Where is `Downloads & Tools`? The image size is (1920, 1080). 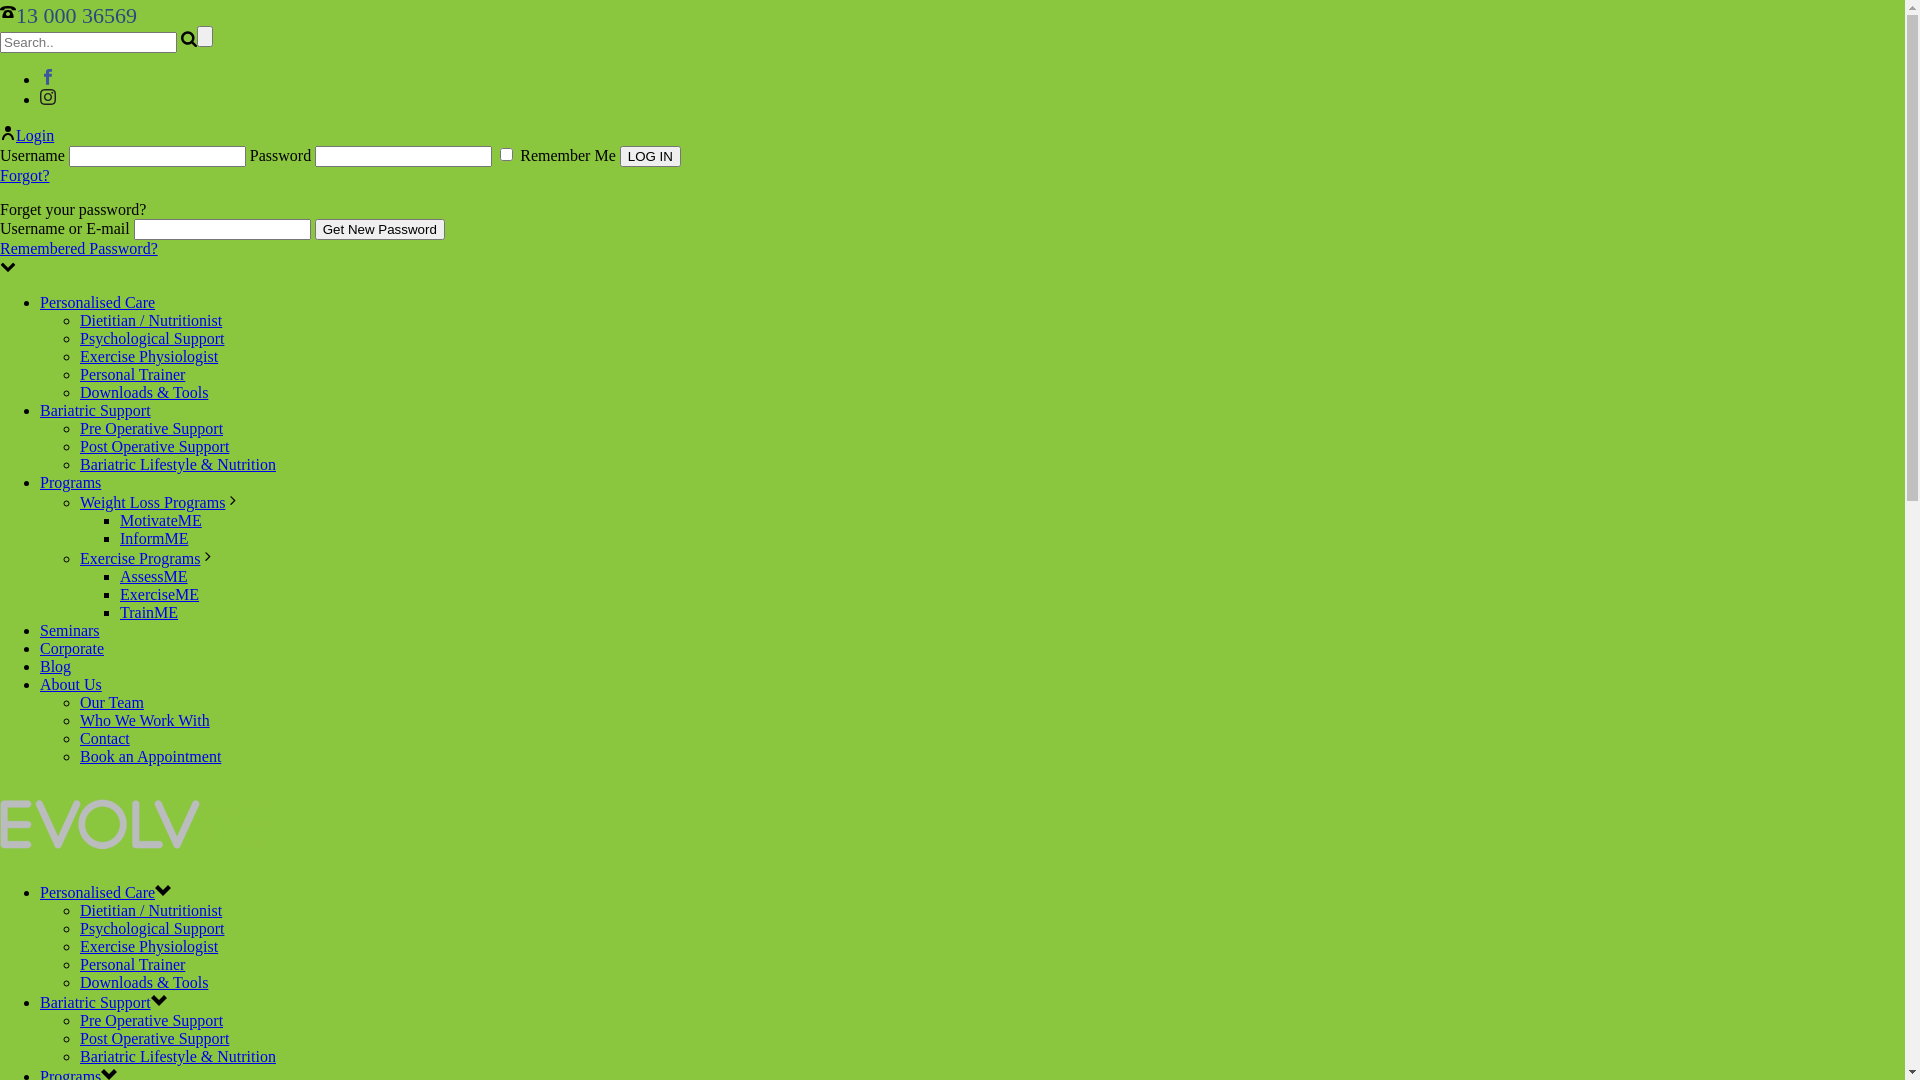 Downloads & Tools is located at coordinates (144, 982).